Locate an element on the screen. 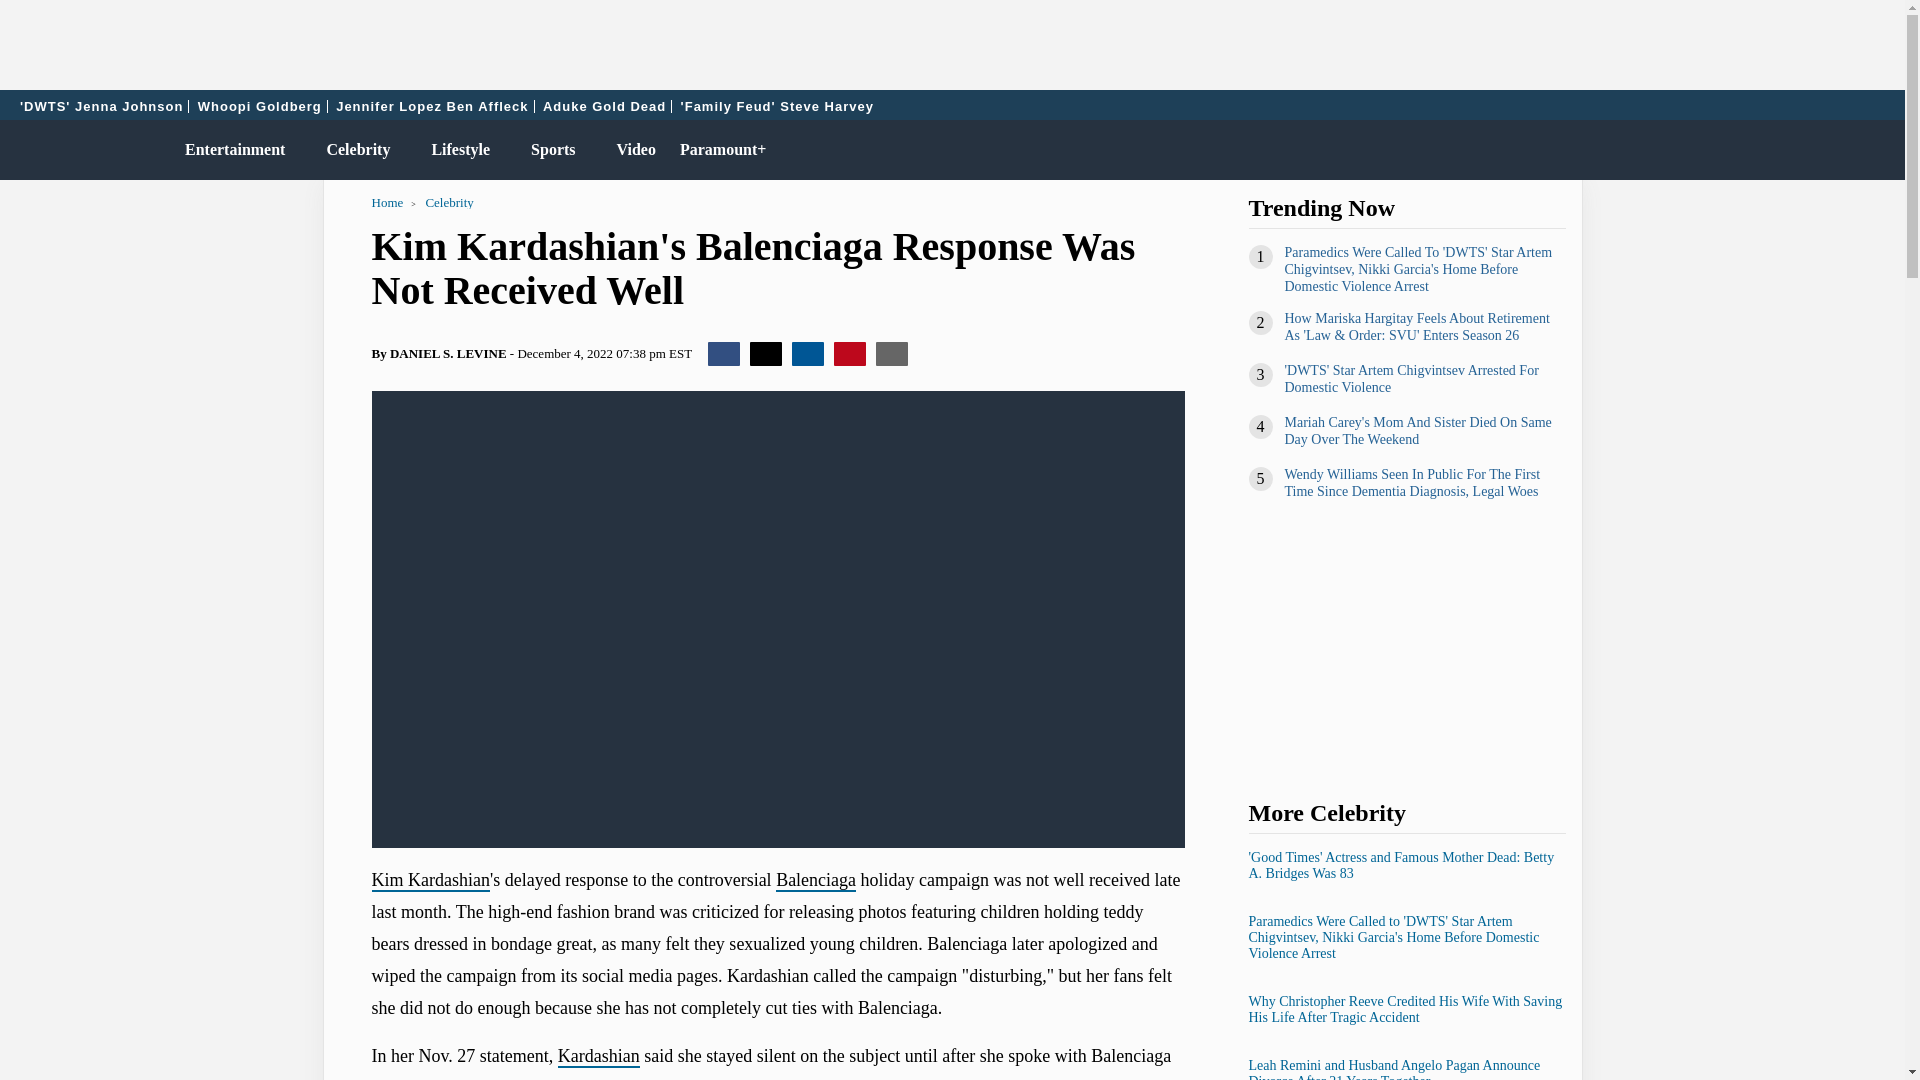 The height and width of the screenshot is (1080, 1920). 'DWTS' Jenna Johnson is located at coordinates (102, 106).